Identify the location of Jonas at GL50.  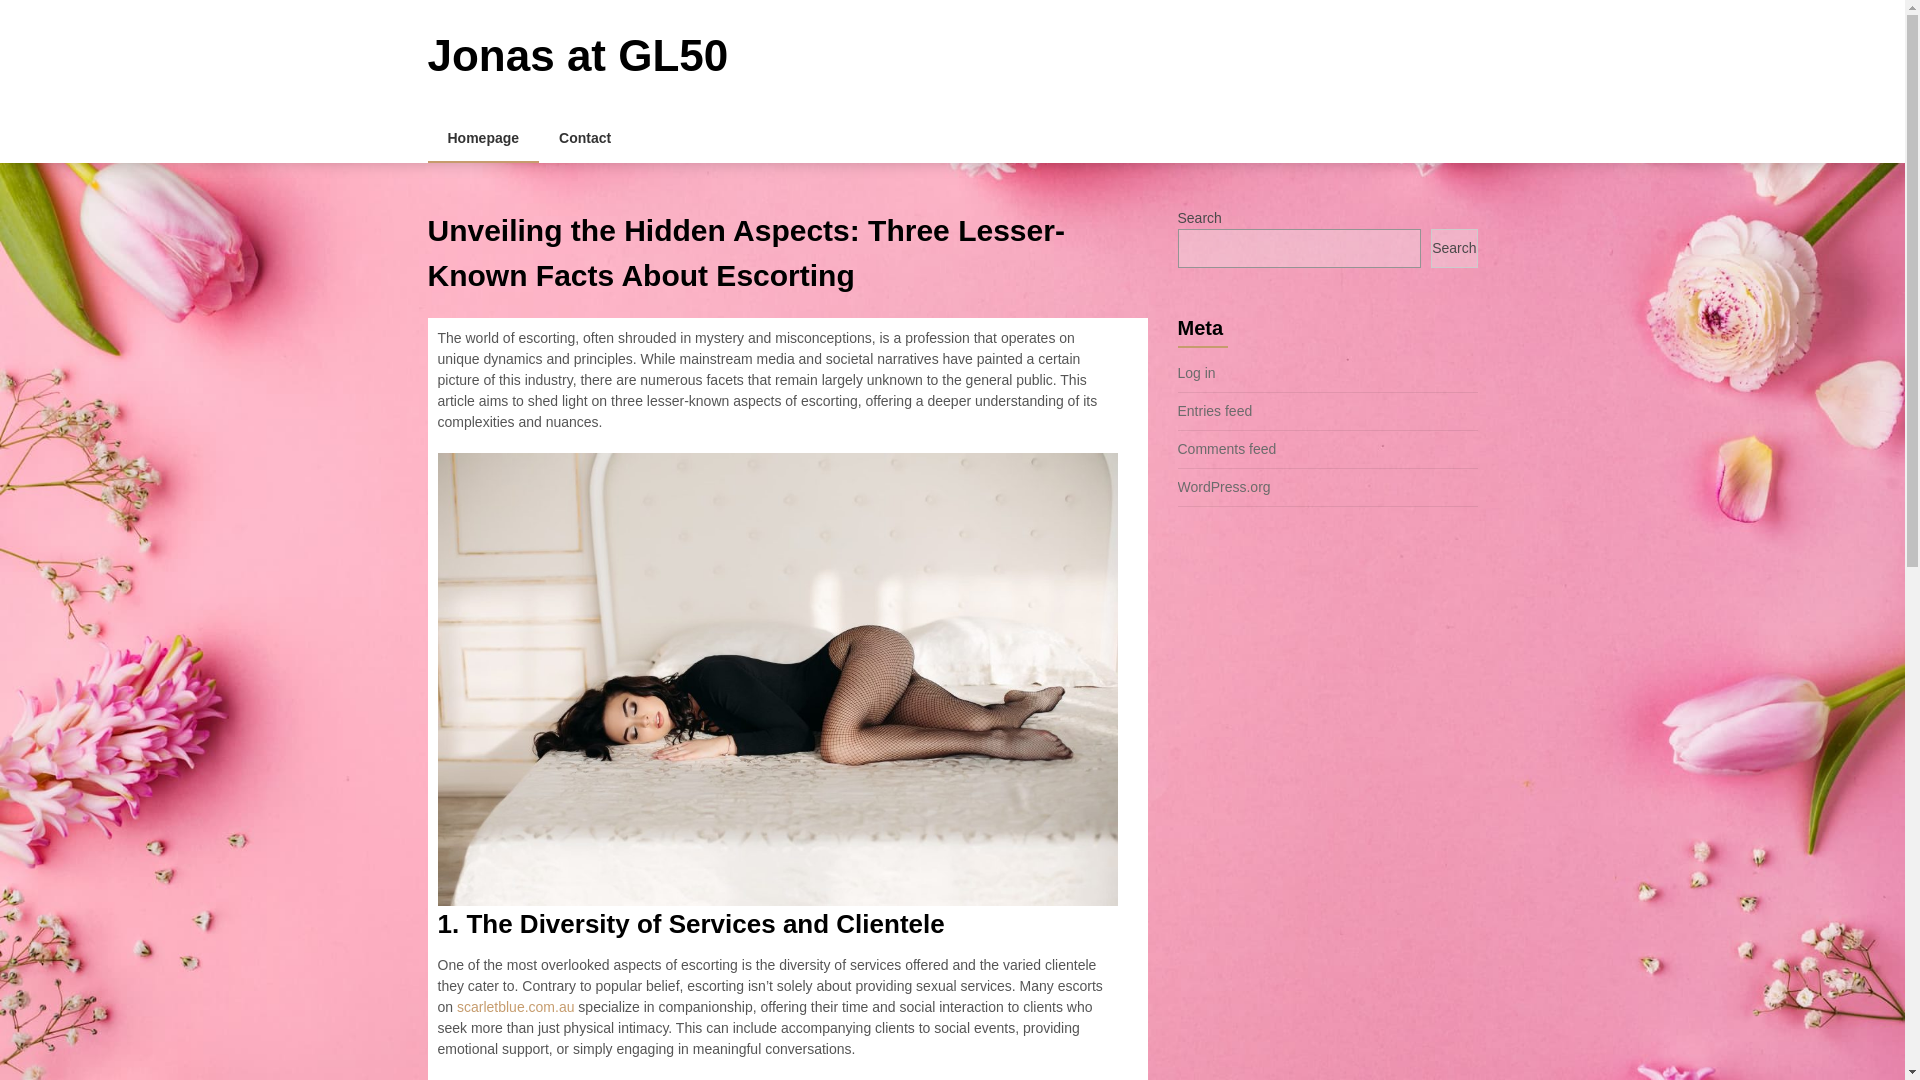
(578, 55).